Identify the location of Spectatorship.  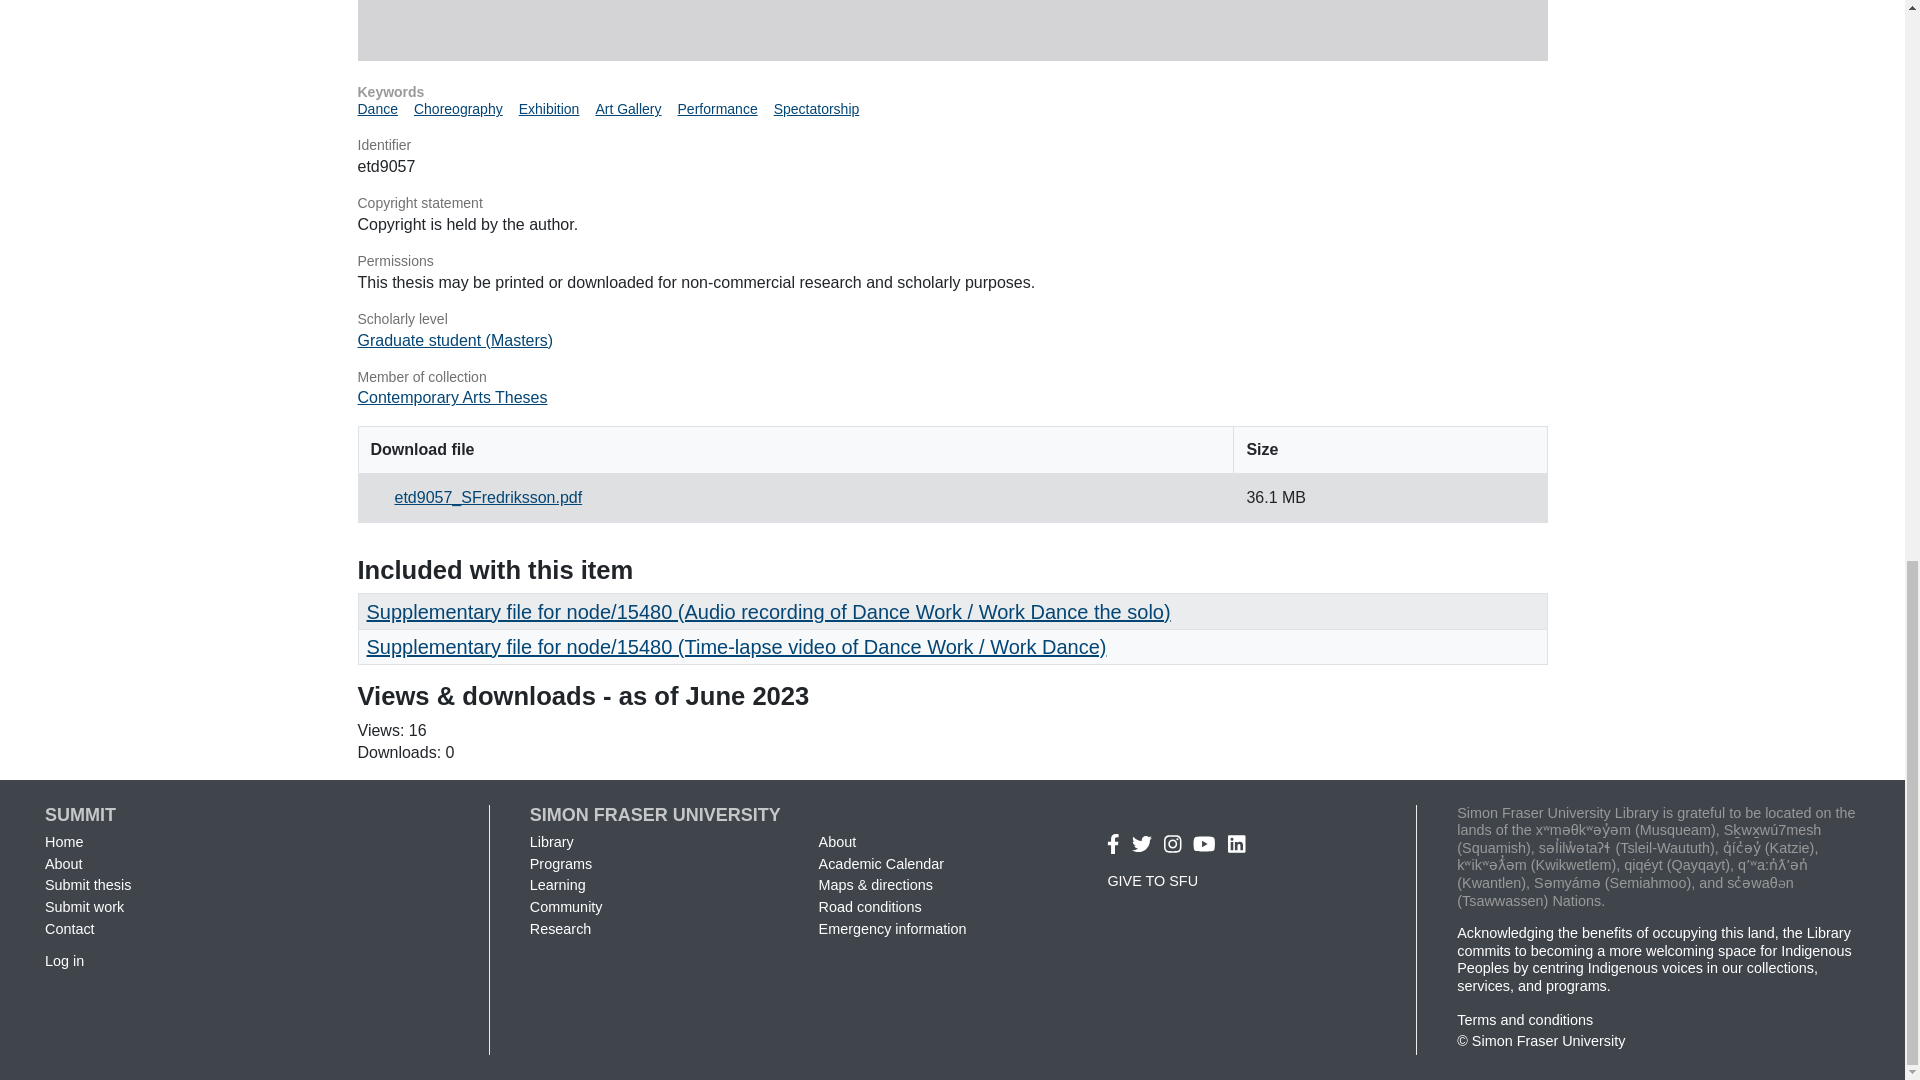
(816, 108).